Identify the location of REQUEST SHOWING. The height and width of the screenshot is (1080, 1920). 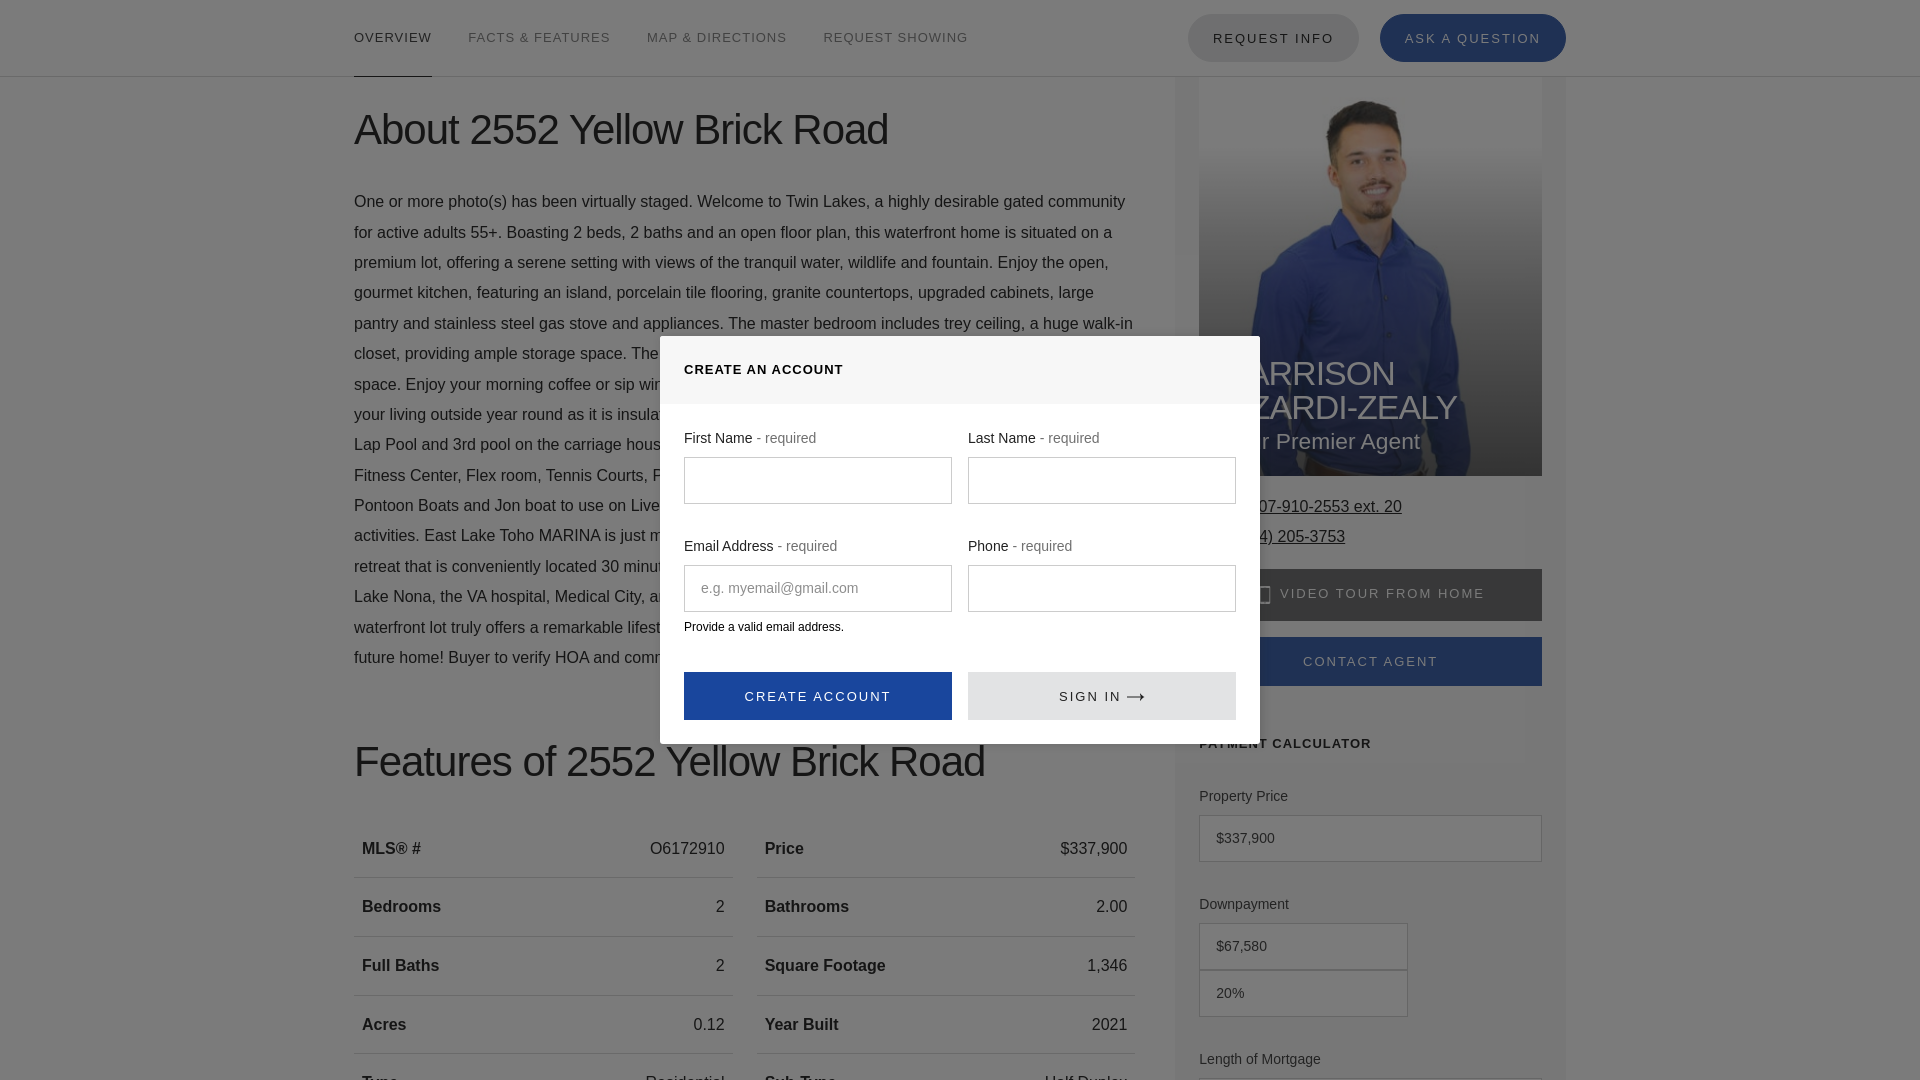
(895, 20).